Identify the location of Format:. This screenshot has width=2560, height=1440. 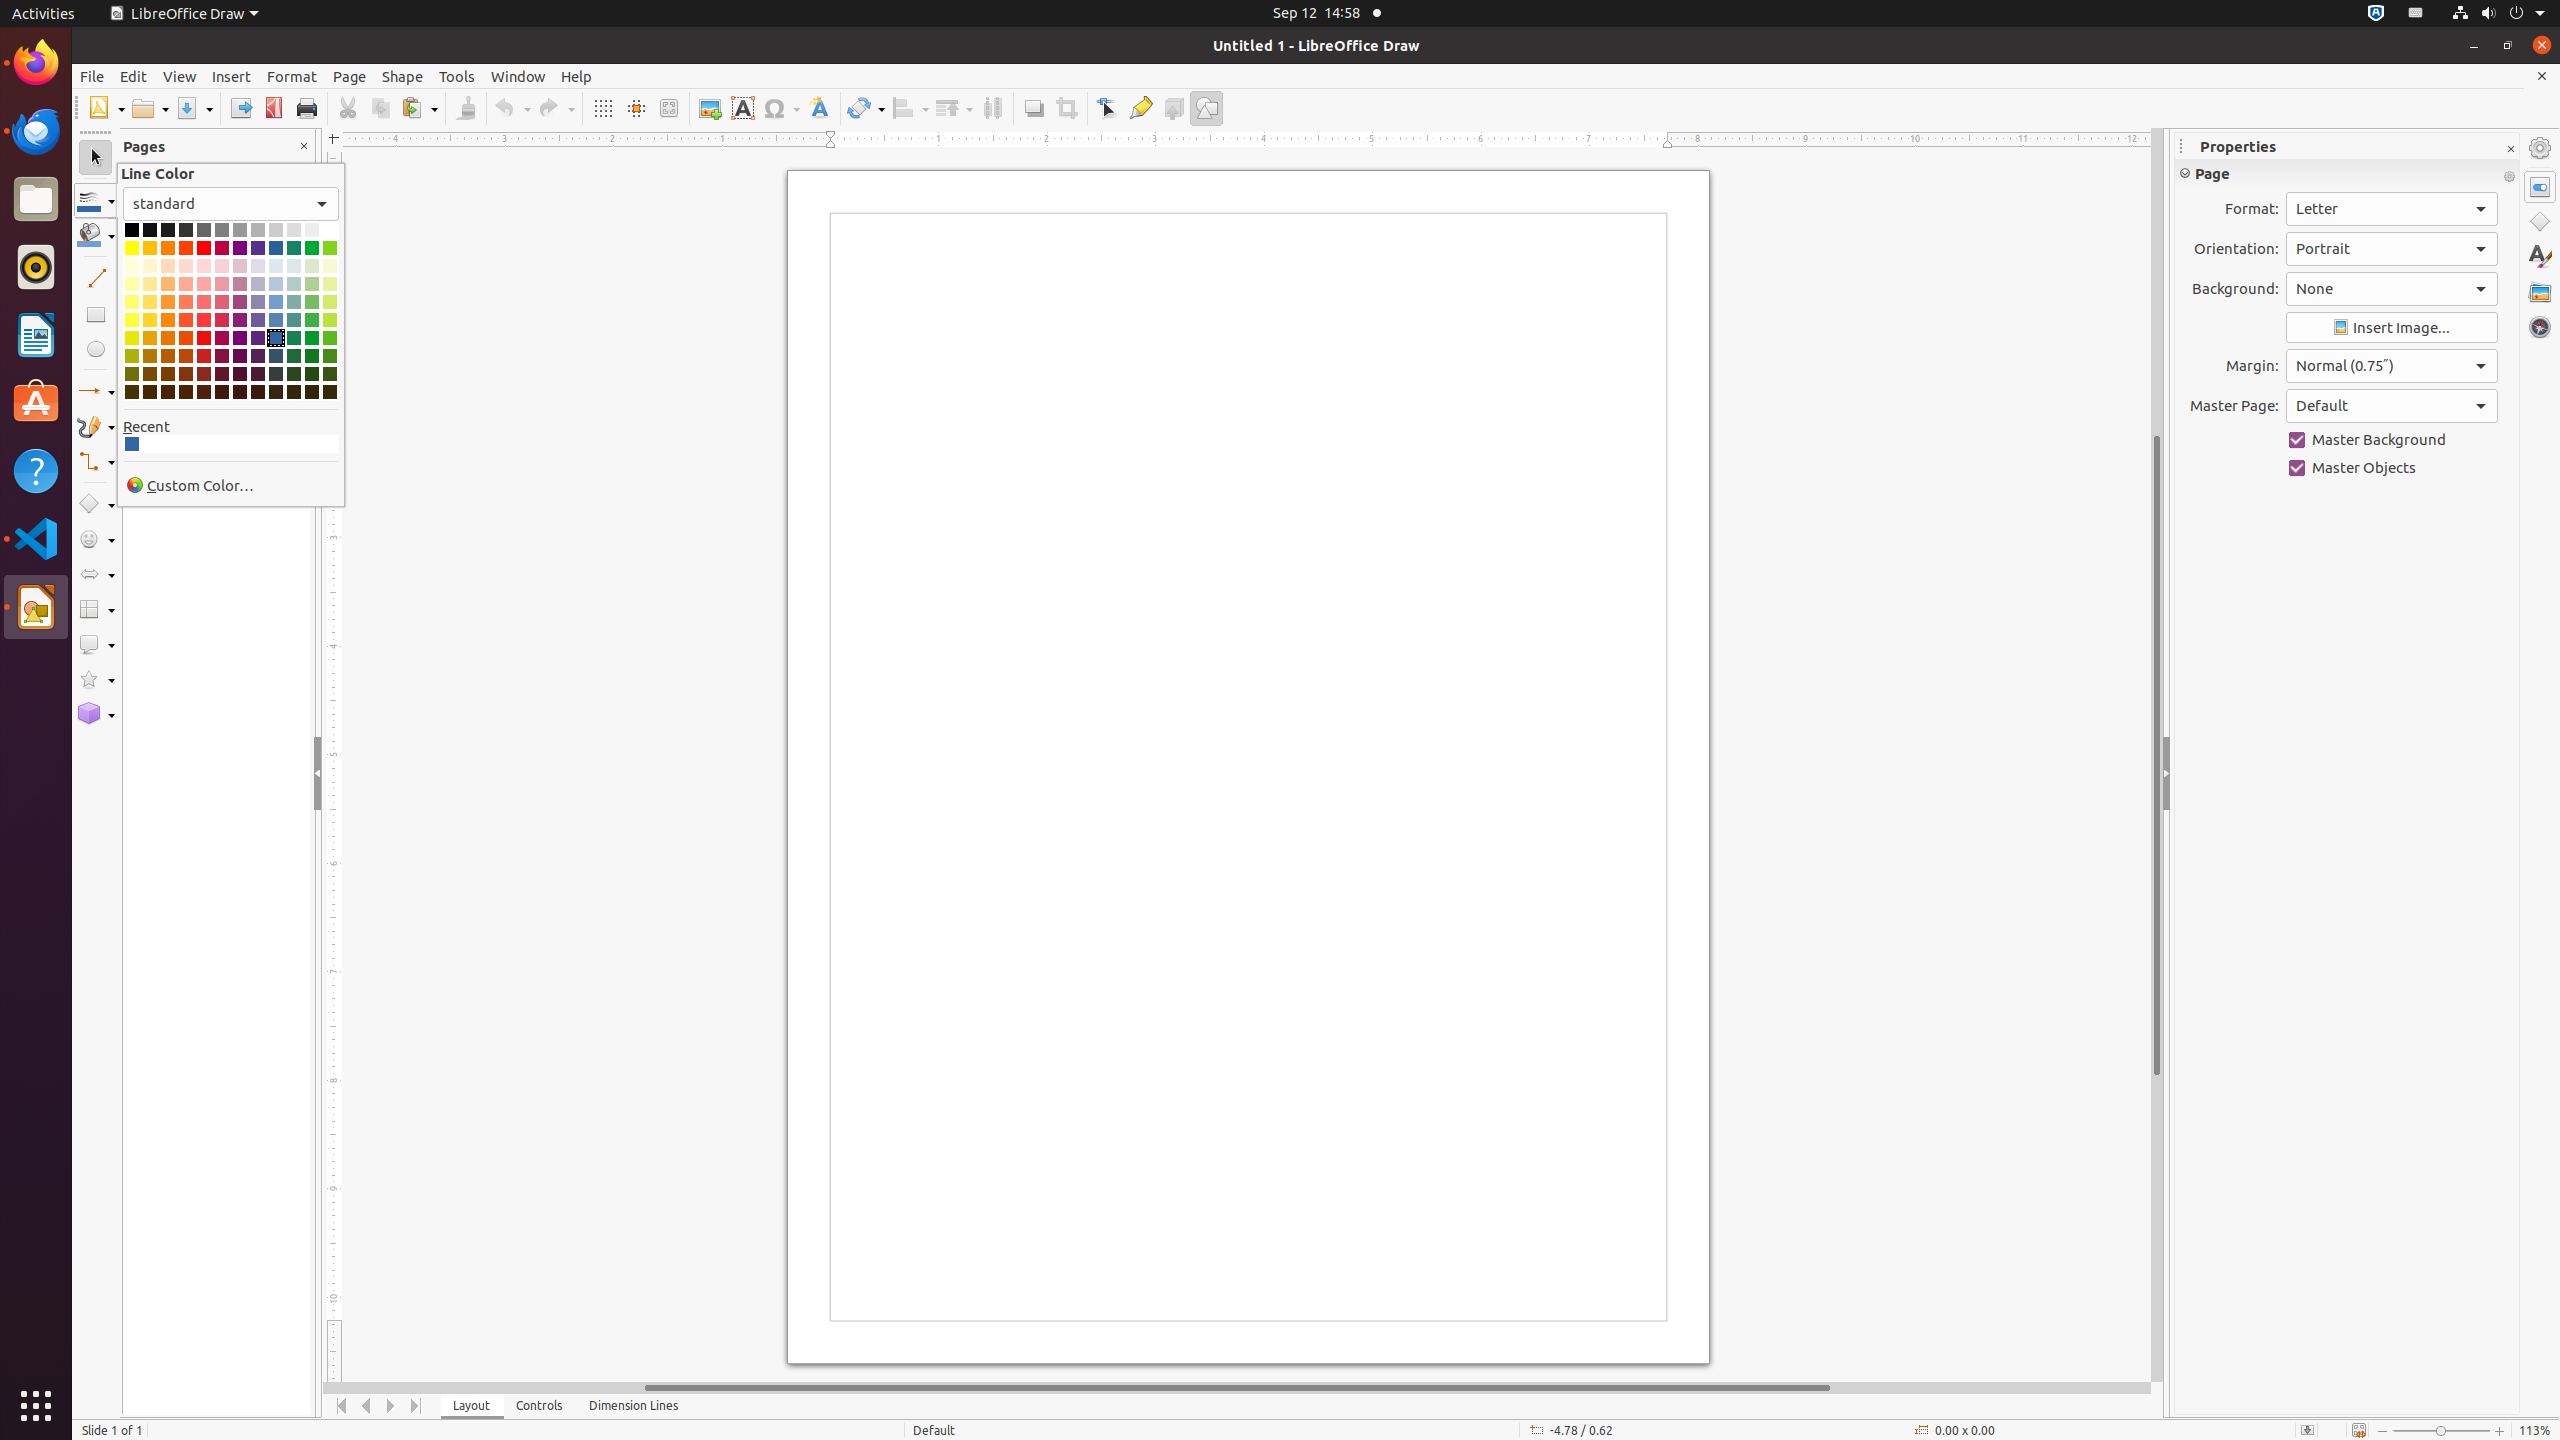
(2392, 209).